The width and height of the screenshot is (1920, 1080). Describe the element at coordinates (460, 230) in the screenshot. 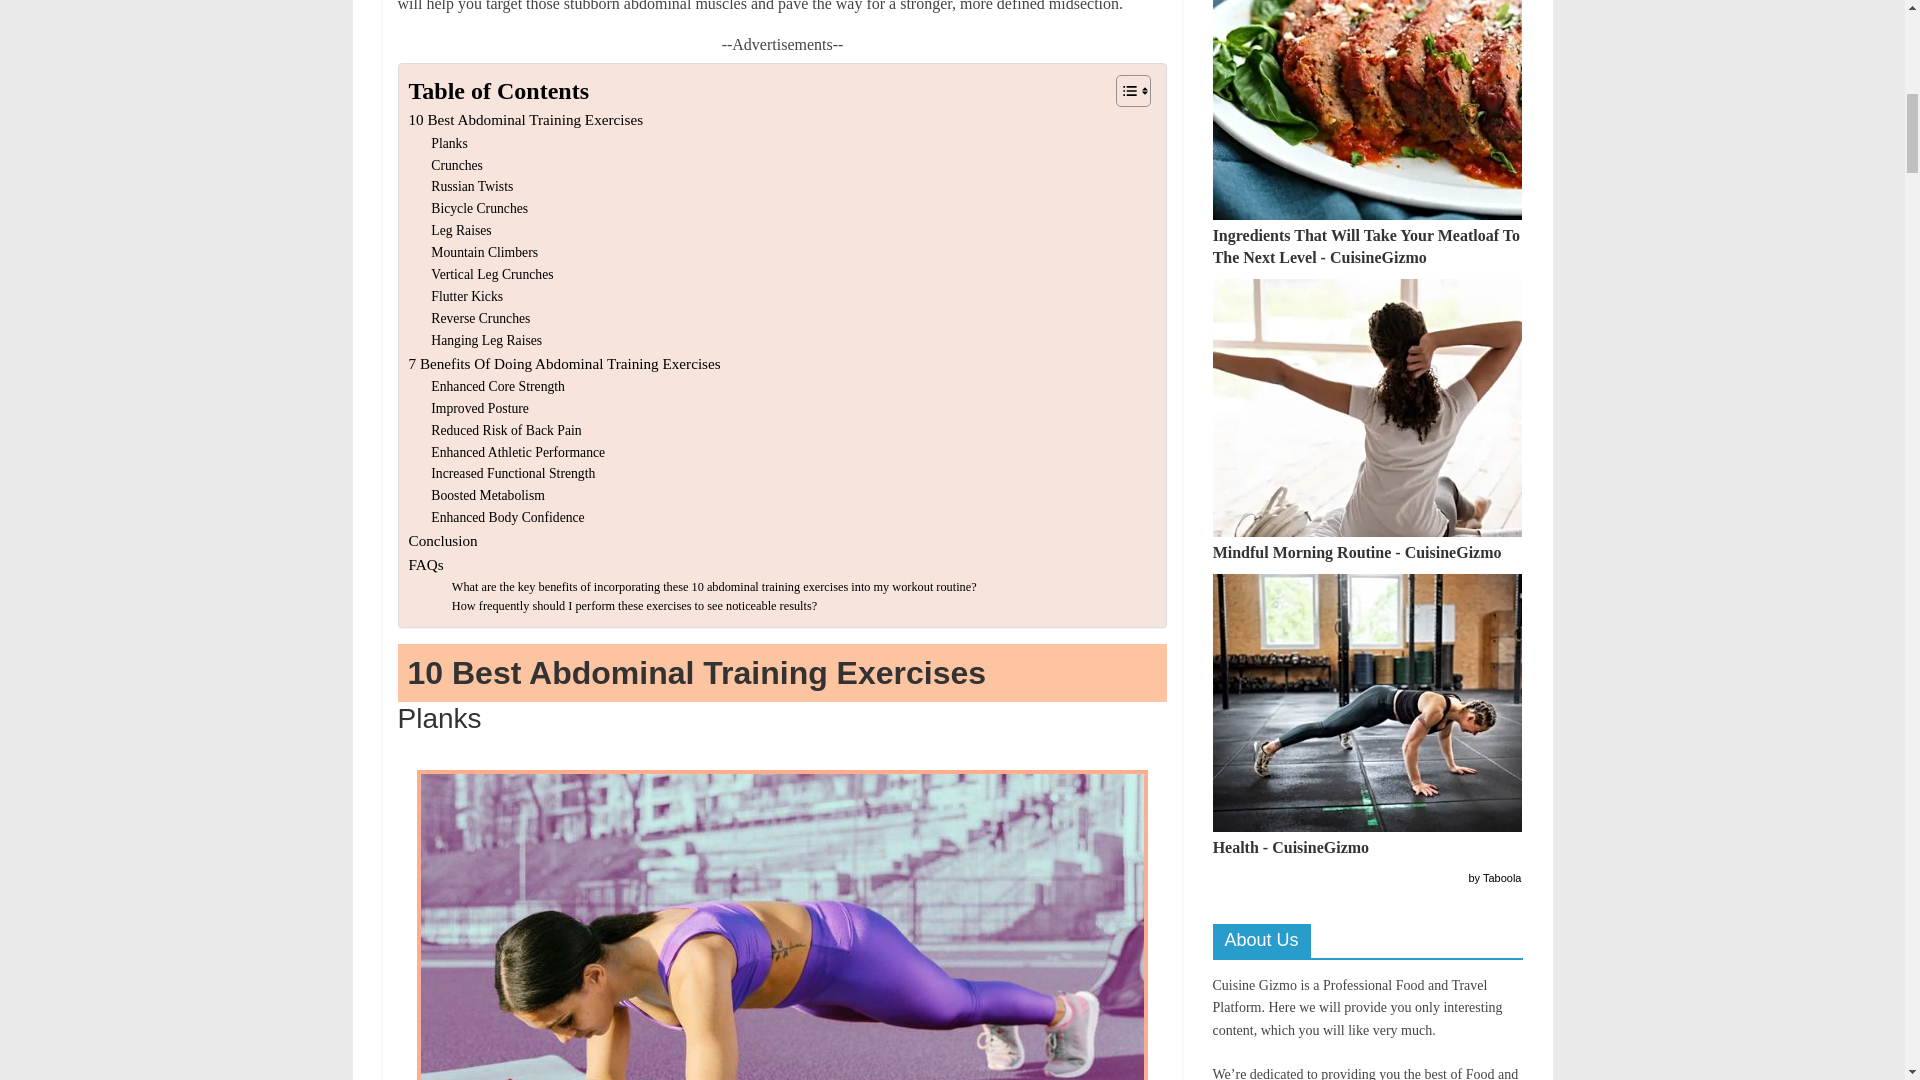

I see `Leg Raises` at that location.